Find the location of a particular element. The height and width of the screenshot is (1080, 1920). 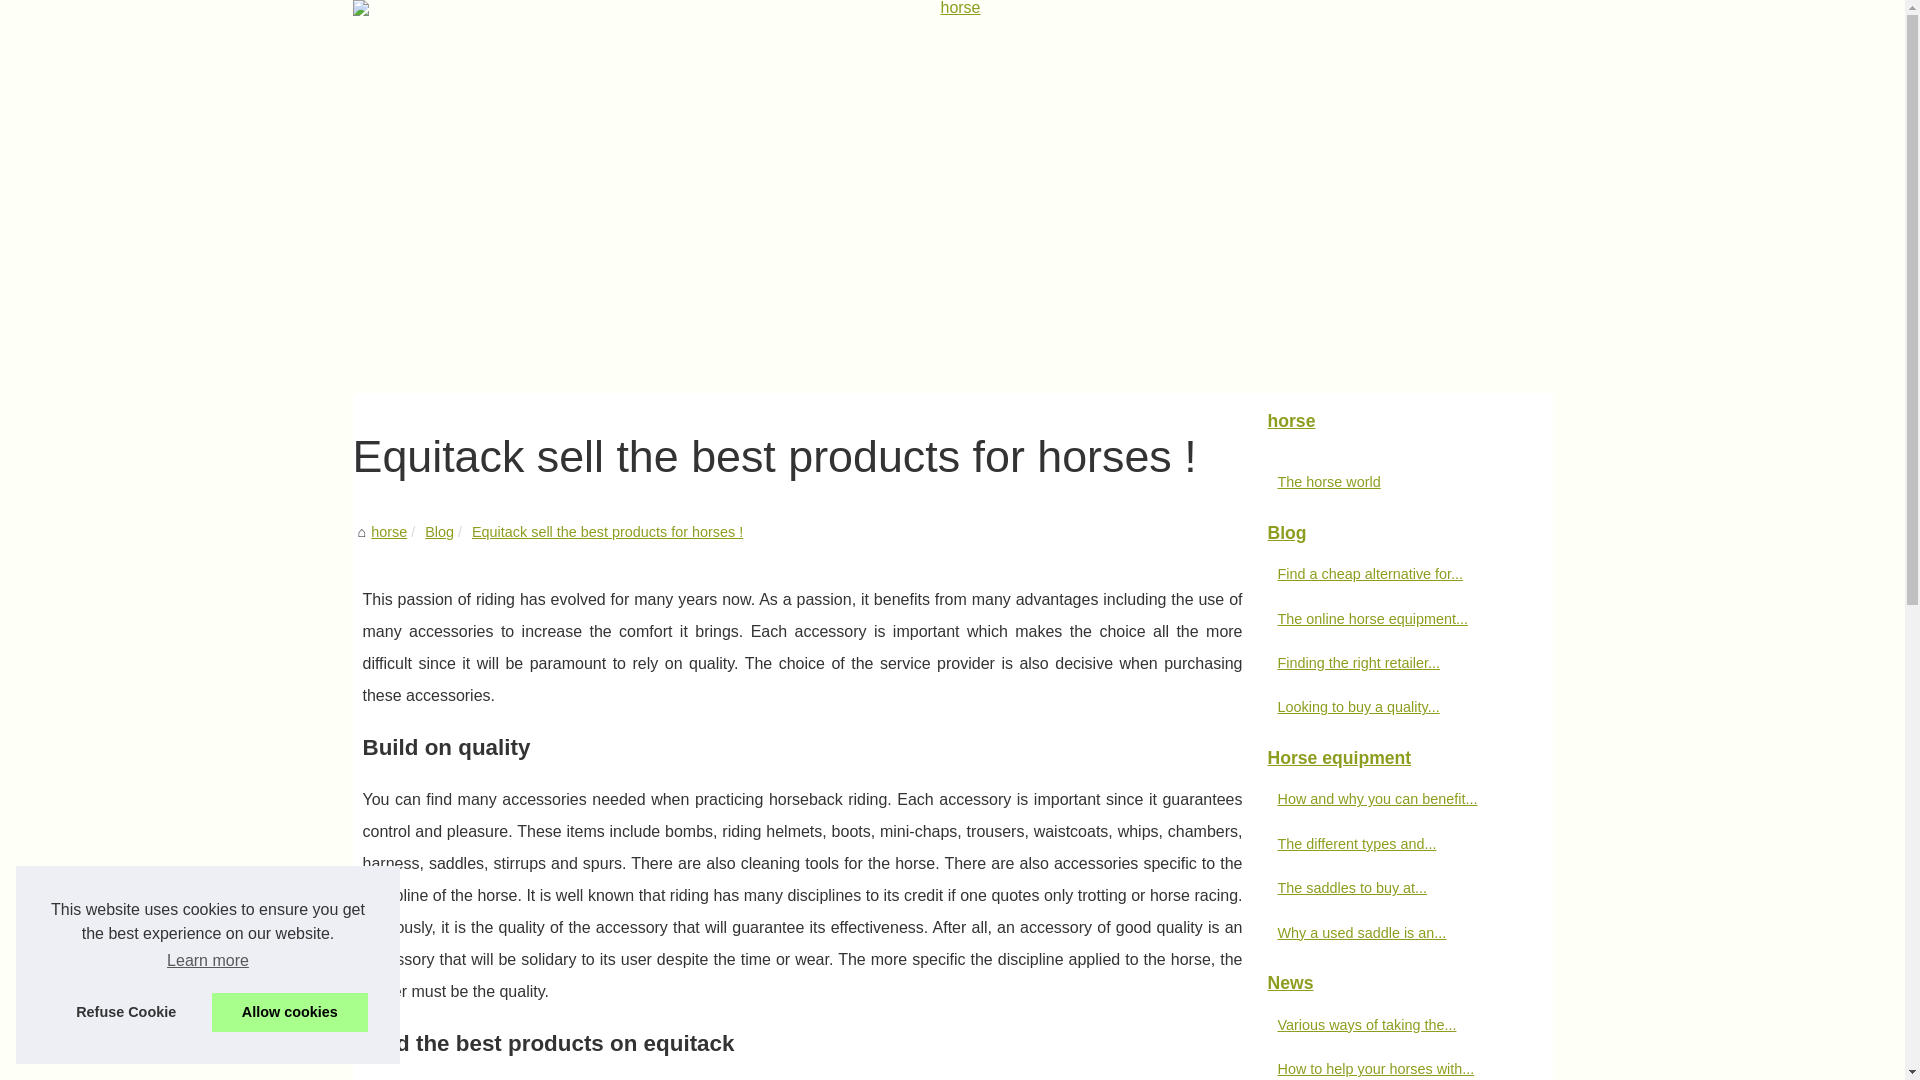

Find a cheap alternative for... is located at coordinates (1392, 574).